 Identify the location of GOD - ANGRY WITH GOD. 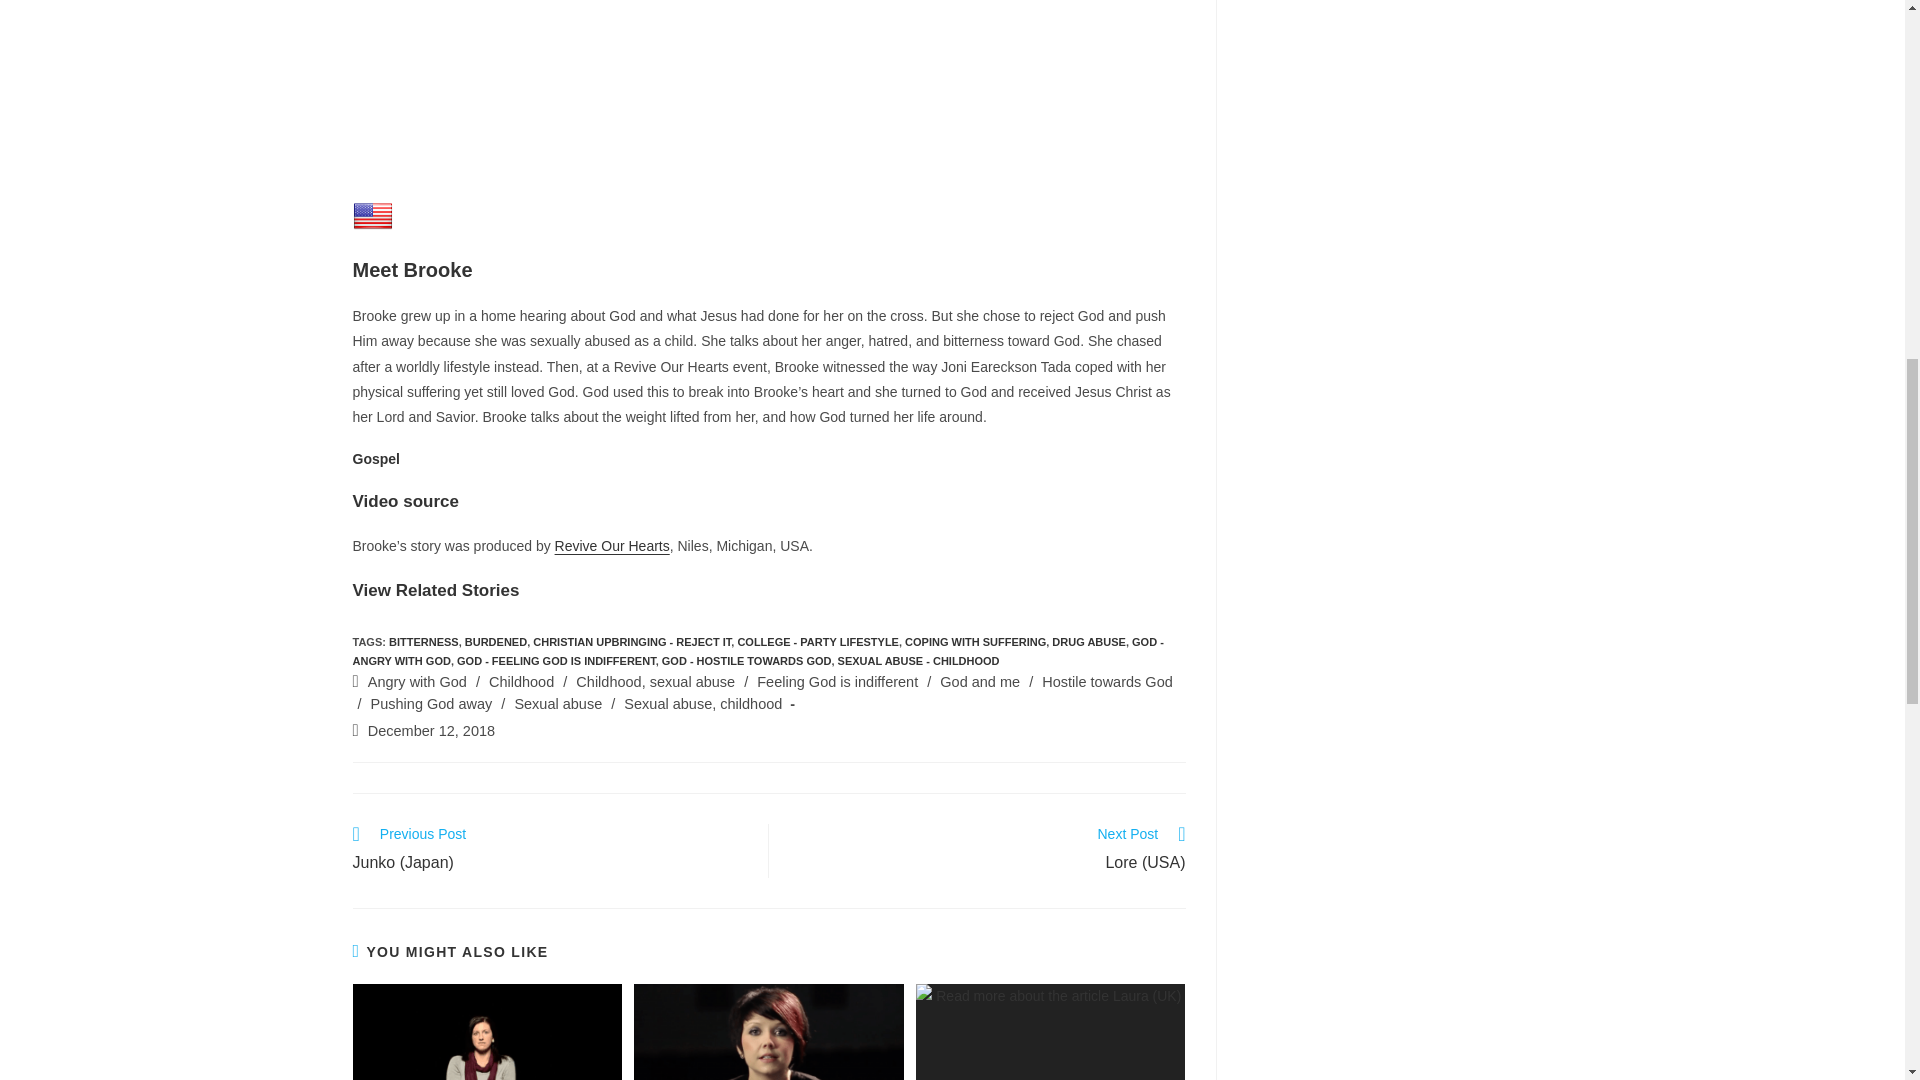
(757, 652).